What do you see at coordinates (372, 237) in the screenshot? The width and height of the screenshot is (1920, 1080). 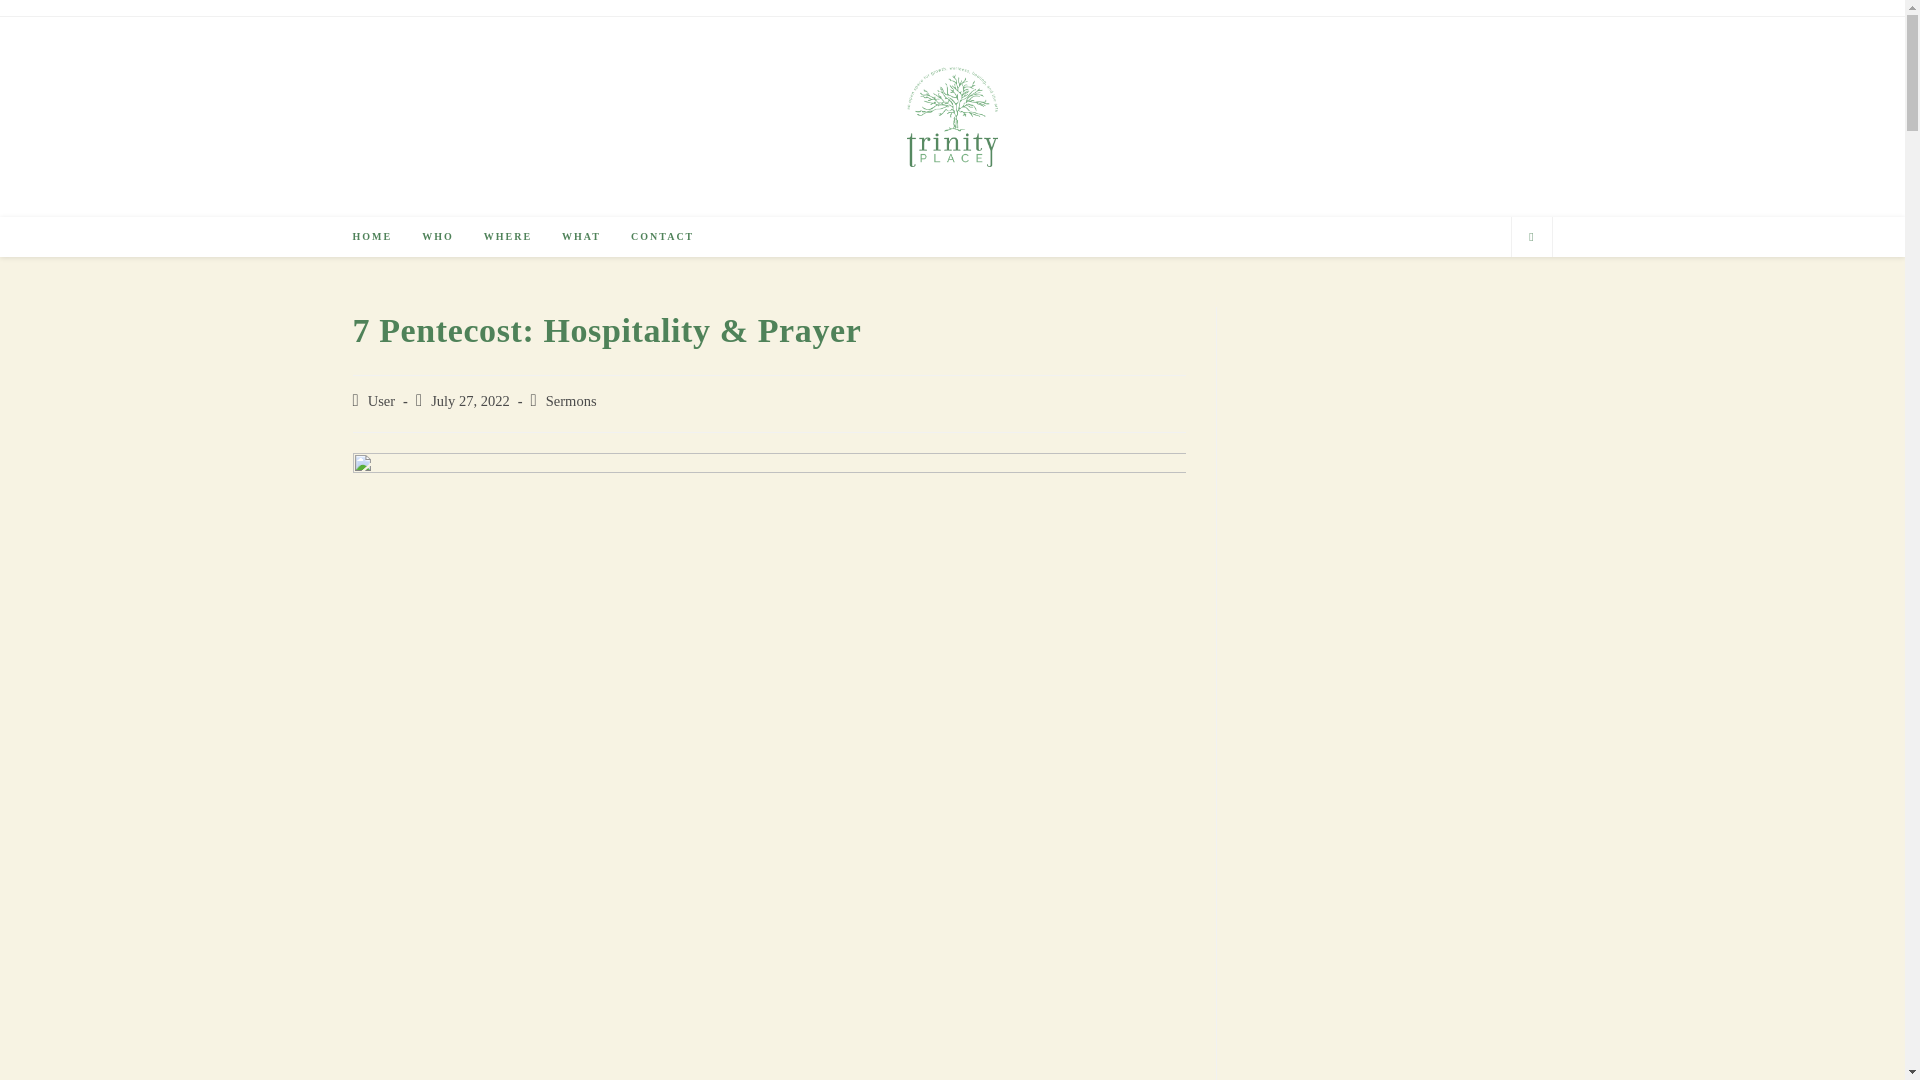 I see `HOME` at bounding box center [372, 237].